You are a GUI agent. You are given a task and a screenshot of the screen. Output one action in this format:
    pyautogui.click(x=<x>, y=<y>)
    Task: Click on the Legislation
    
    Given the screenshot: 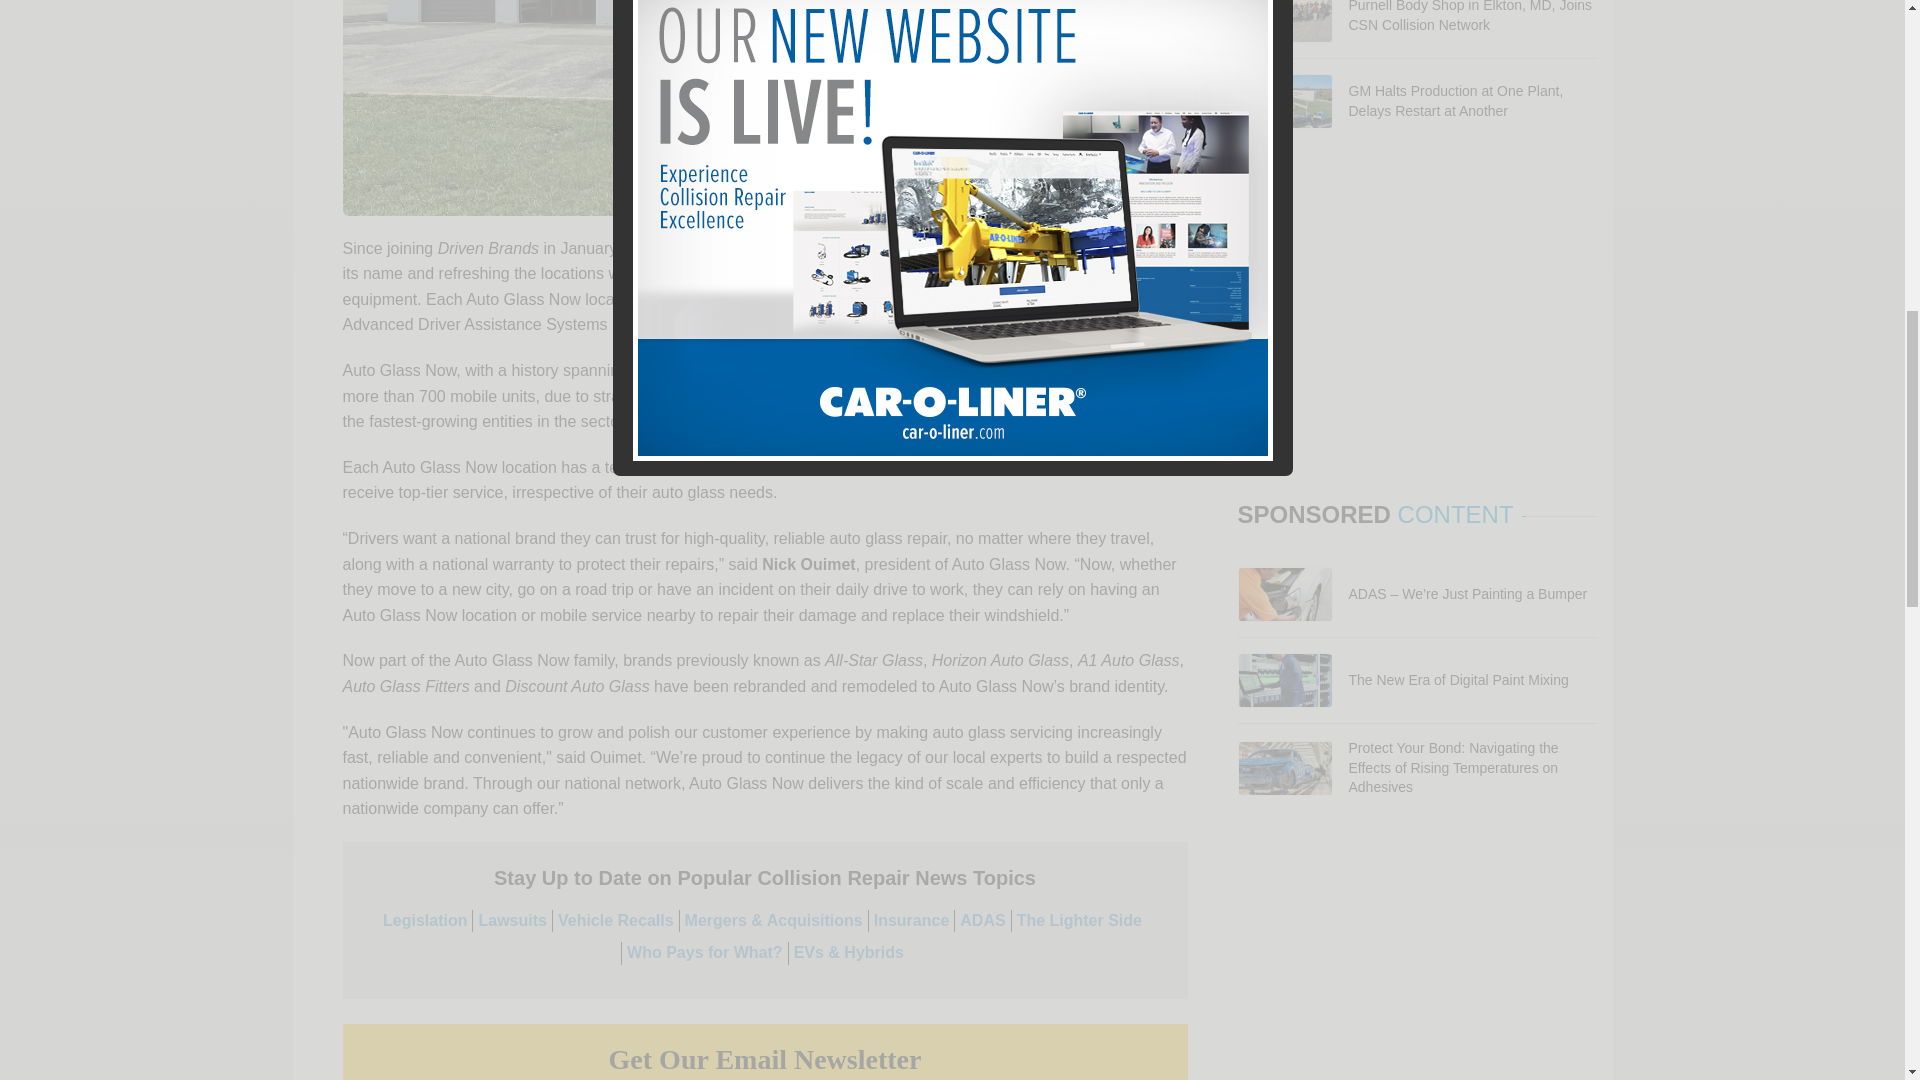 What is the action you would take?
    pyautogui.click(x=424, y=920)
    